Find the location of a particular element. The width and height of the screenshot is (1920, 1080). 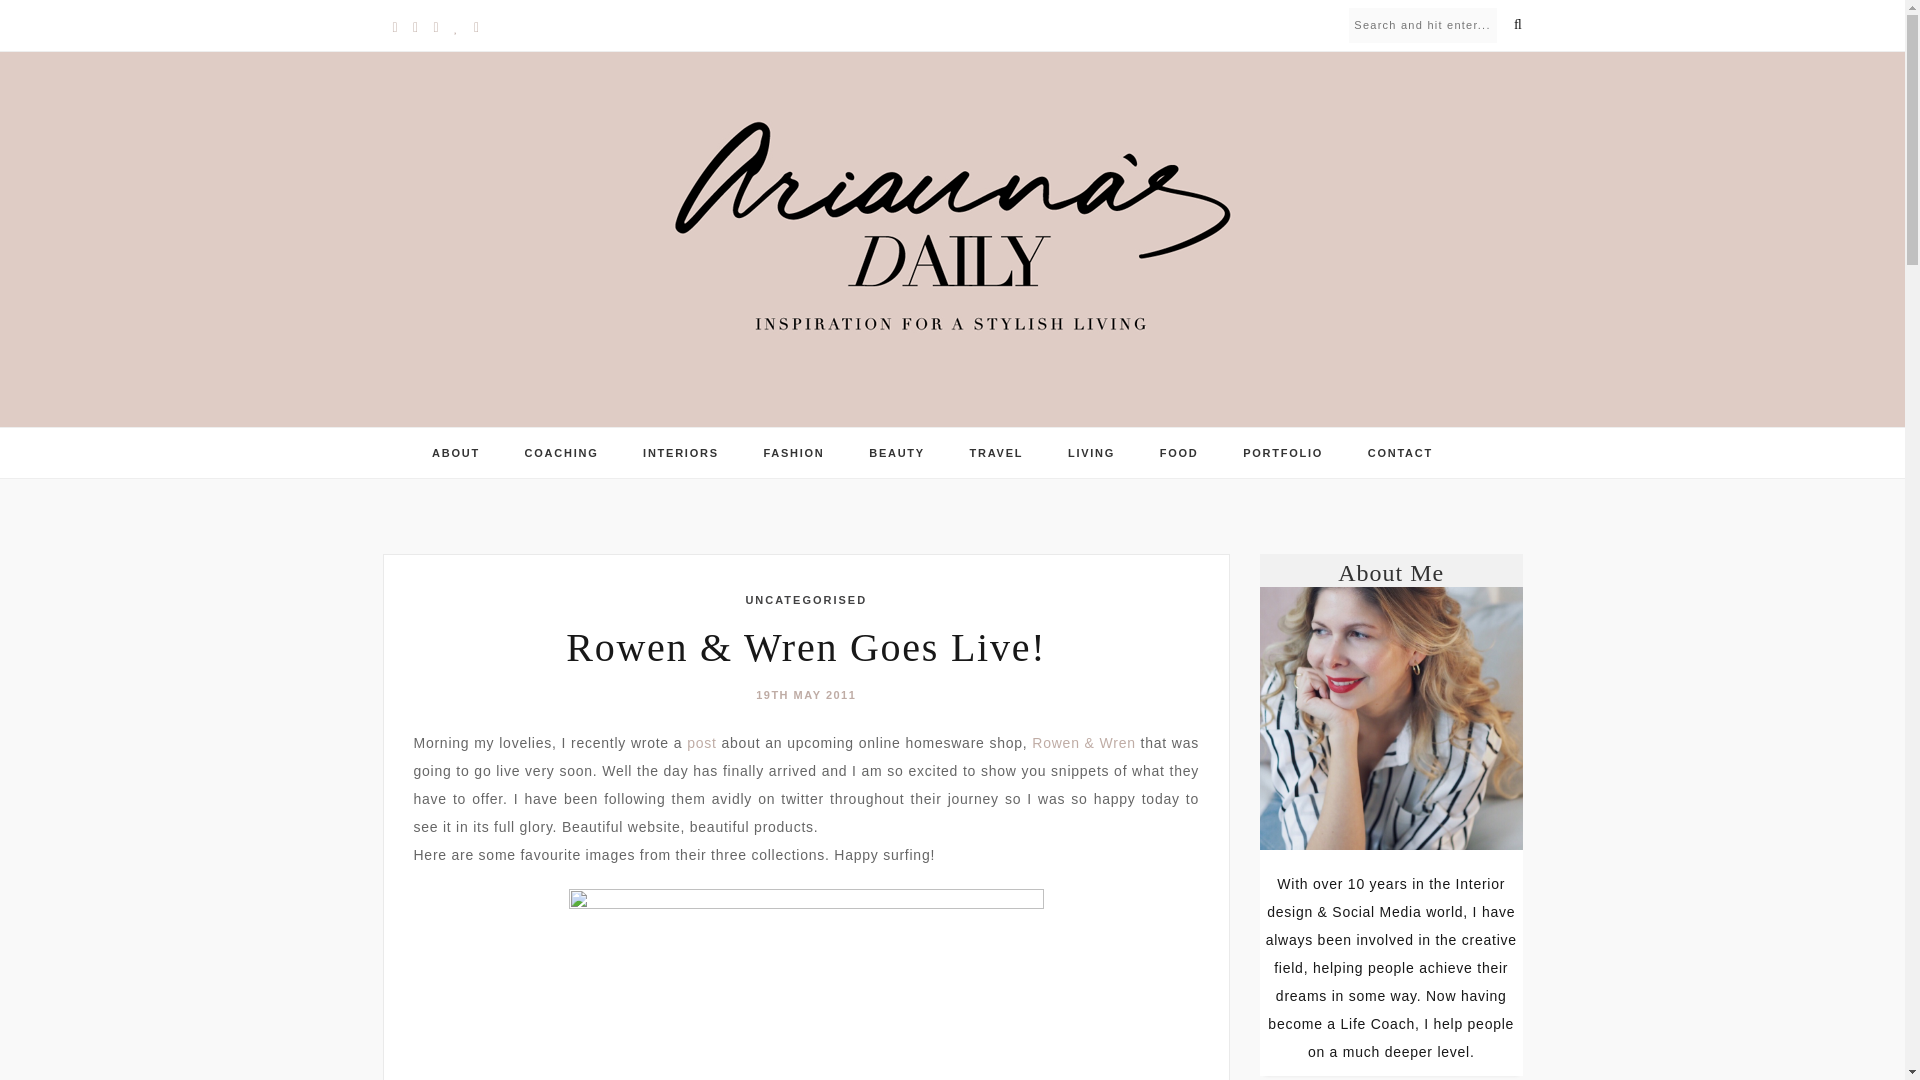

COACHING is located at coordinates (562, 452).